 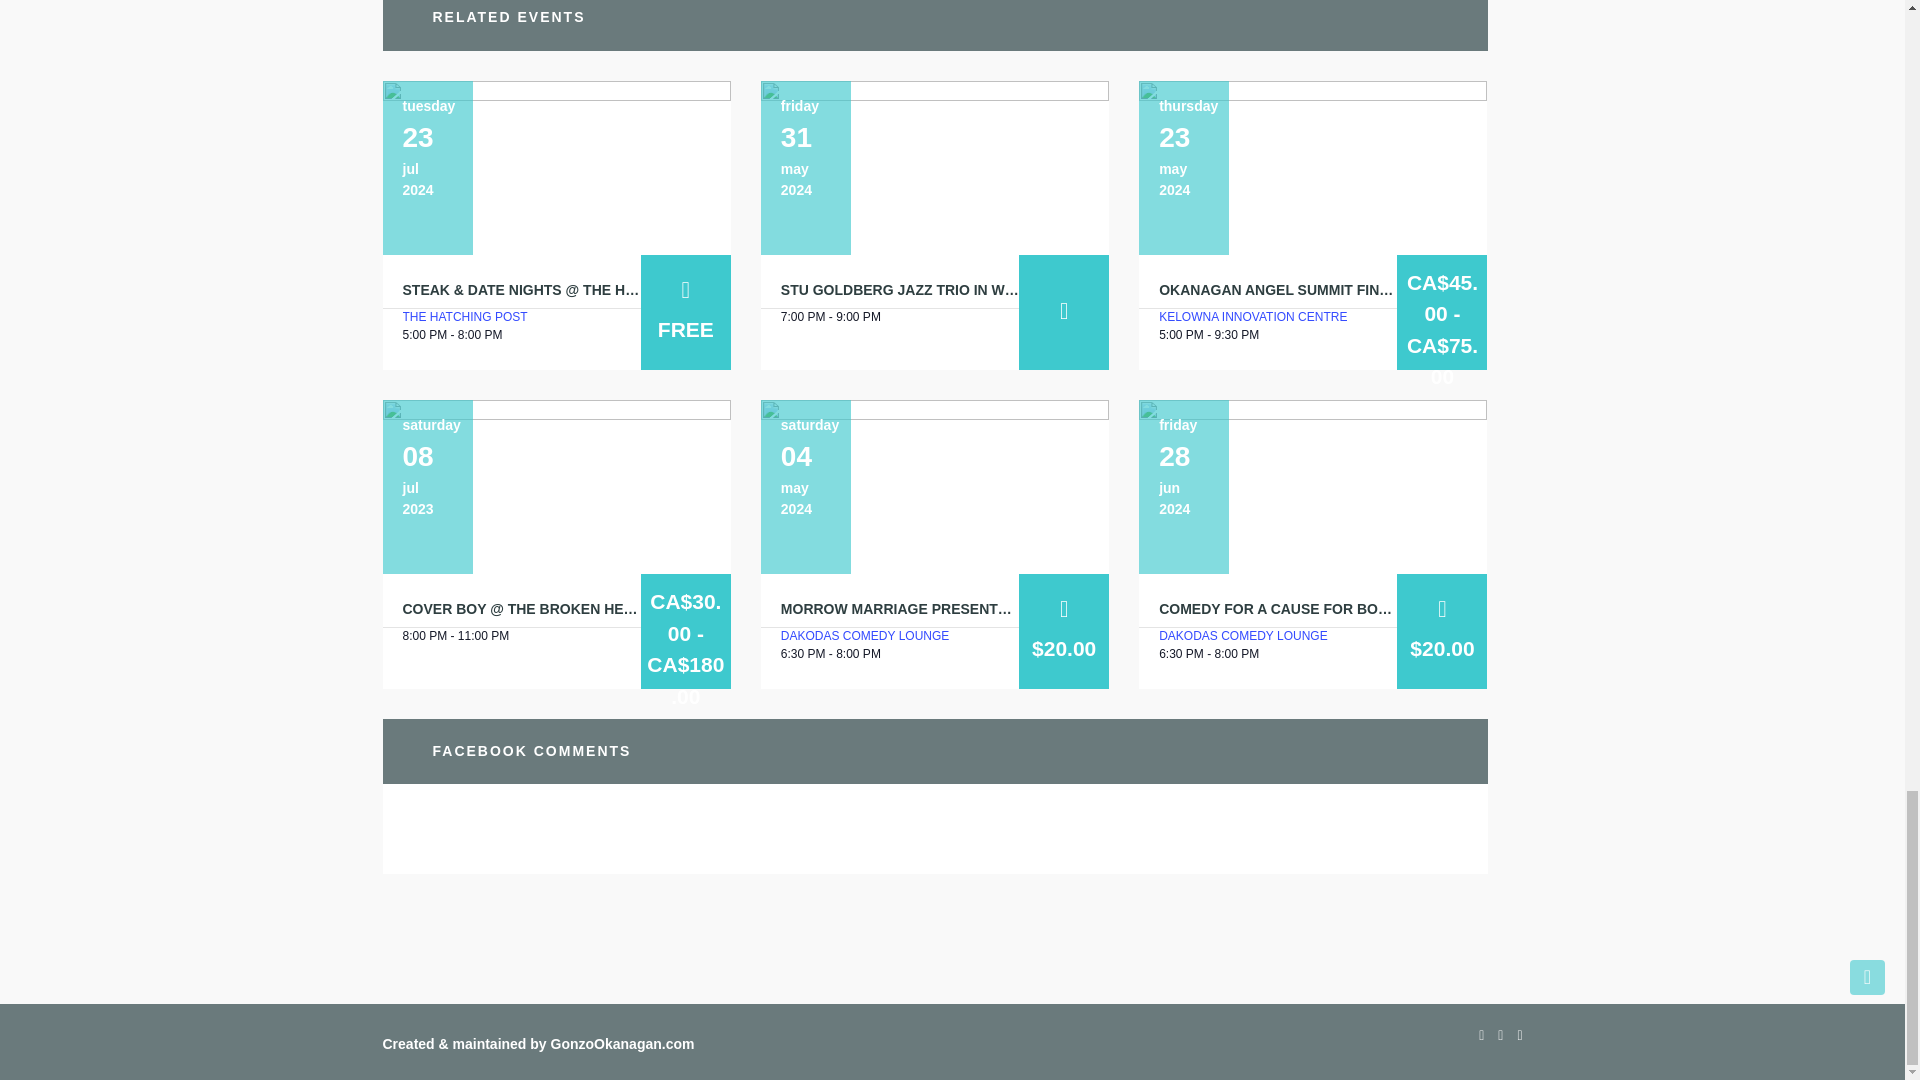 What do you see at coordinates (944, 290) in the screenshot?
I see `Stu Goldberg Jazz Trio in West Kelowna` at bounding box center [944, 290].